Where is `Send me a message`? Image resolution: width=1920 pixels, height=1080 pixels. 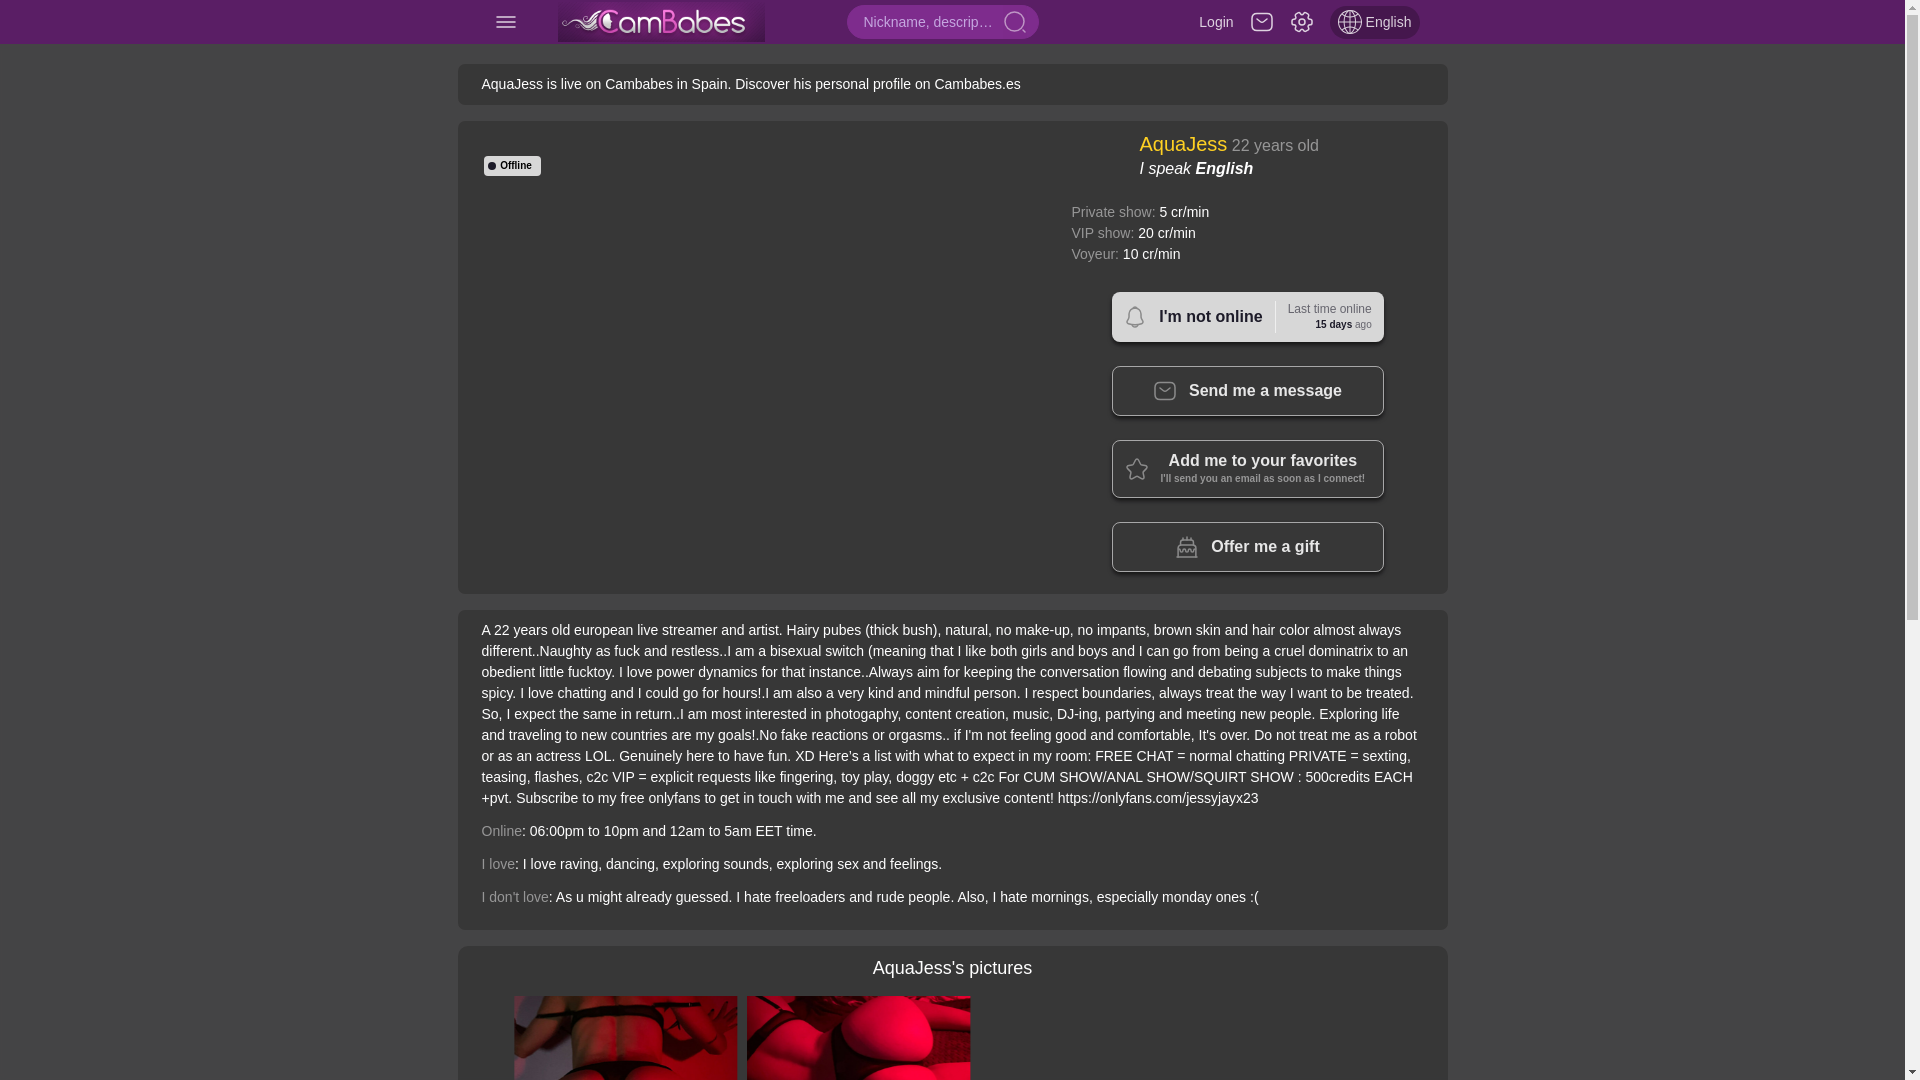
Send me a message is located at coordinates (1248, 316).